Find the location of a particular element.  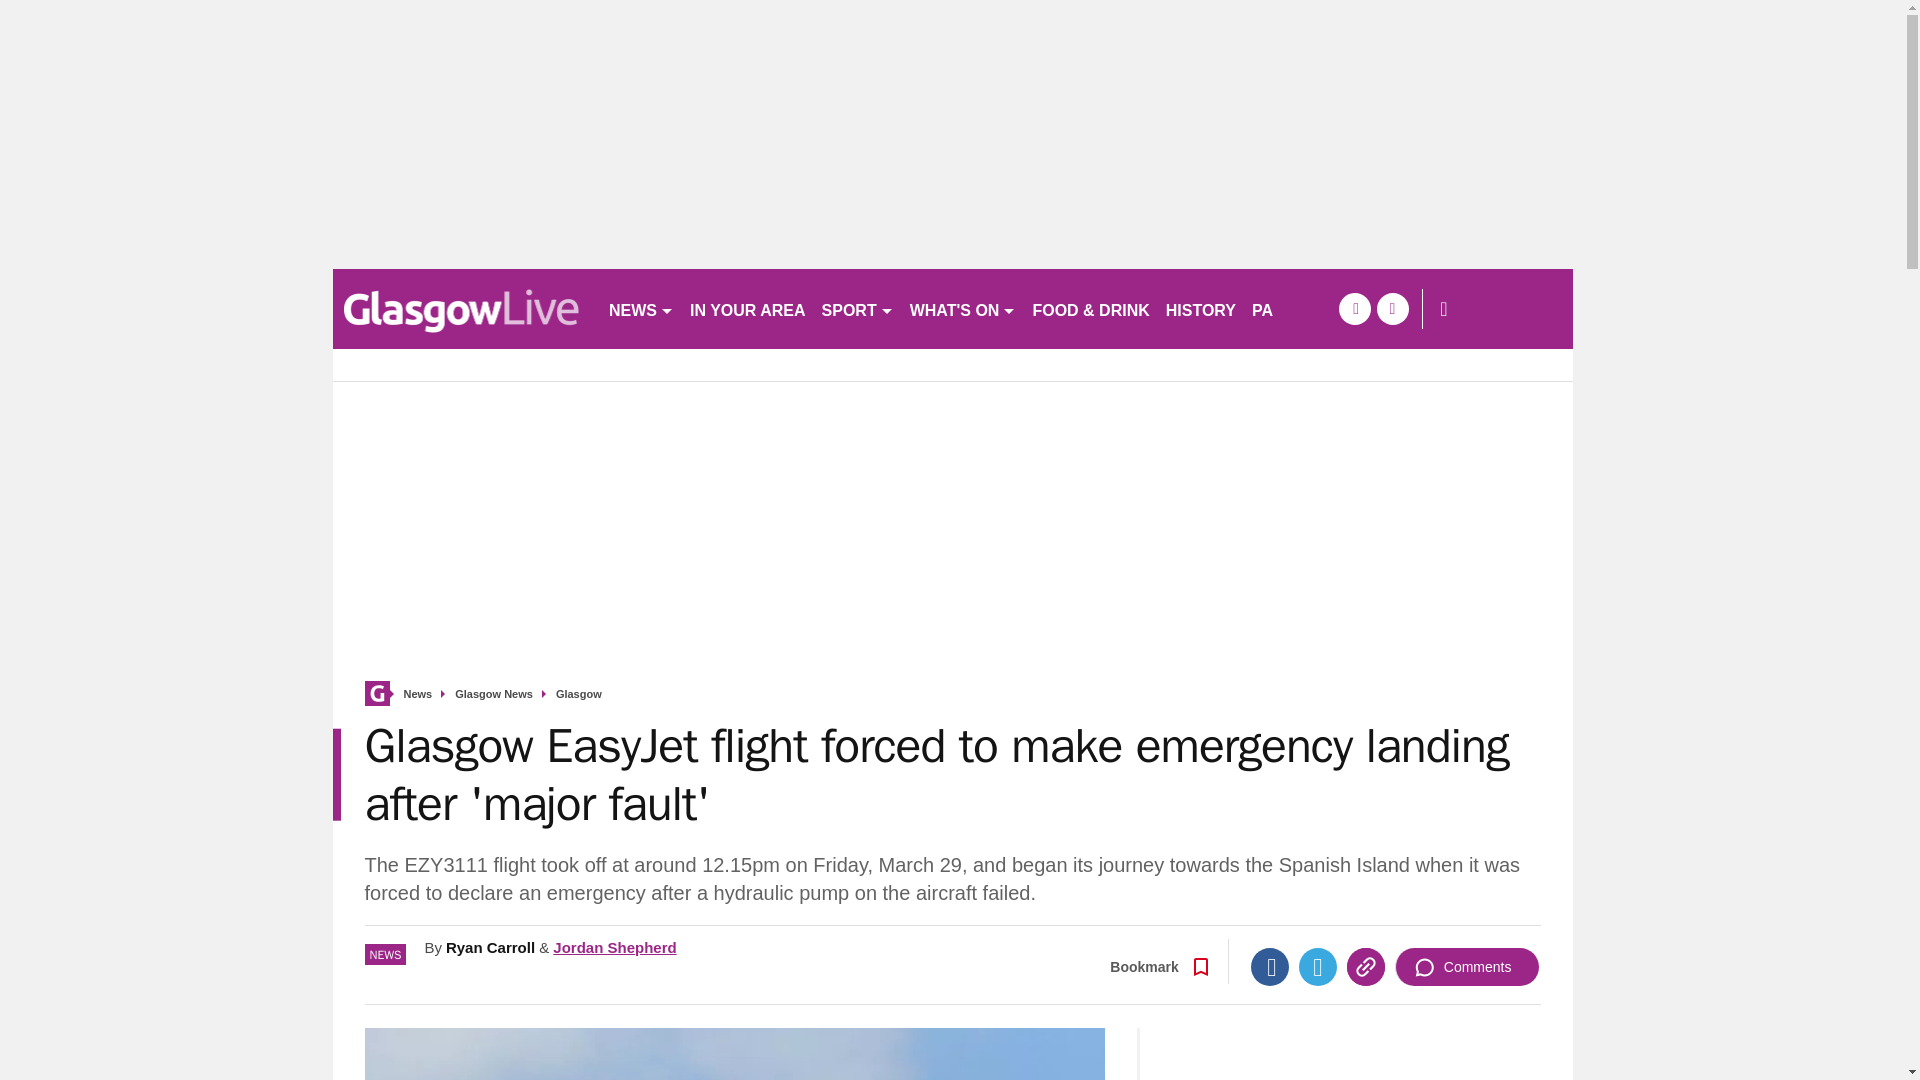

Facebook is located at coordinates (1270, 967).